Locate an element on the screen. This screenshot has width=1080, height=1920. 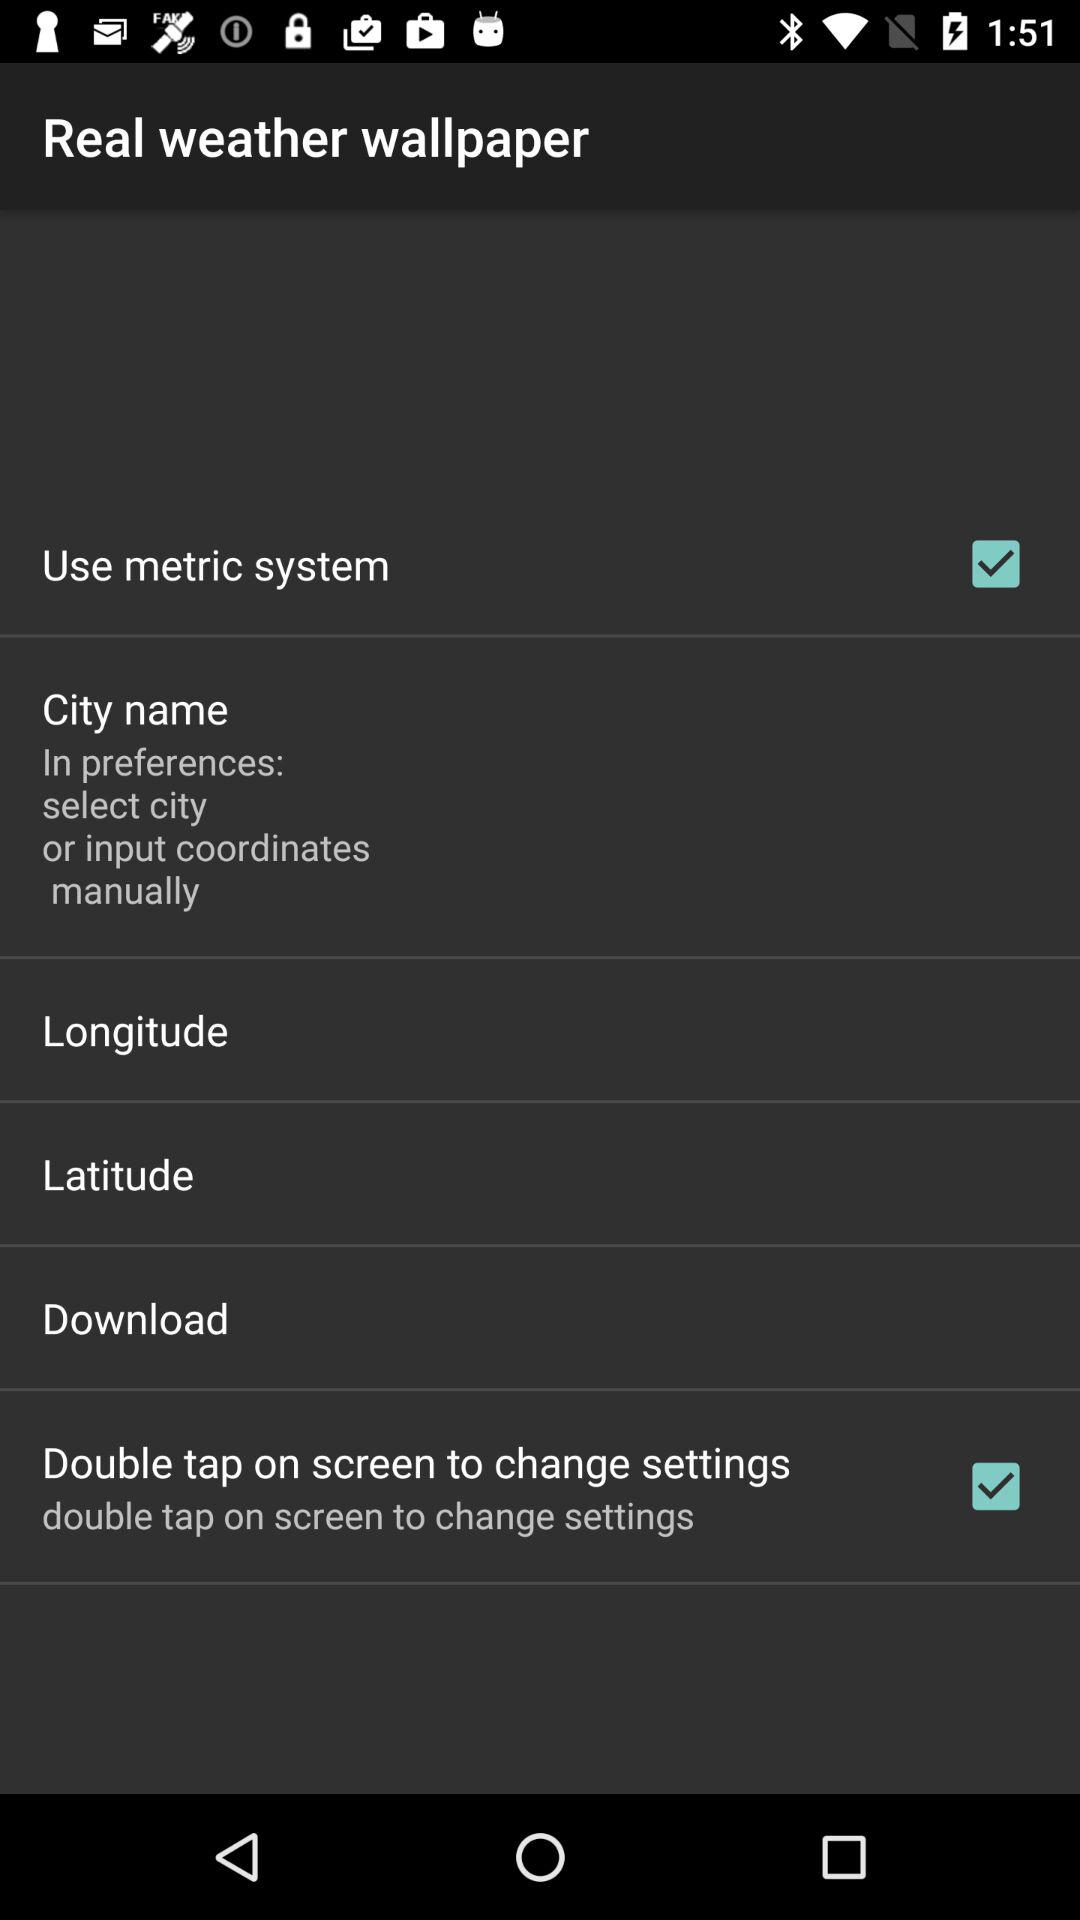
flip to the use metric system app is located at coordinates (216, 564).